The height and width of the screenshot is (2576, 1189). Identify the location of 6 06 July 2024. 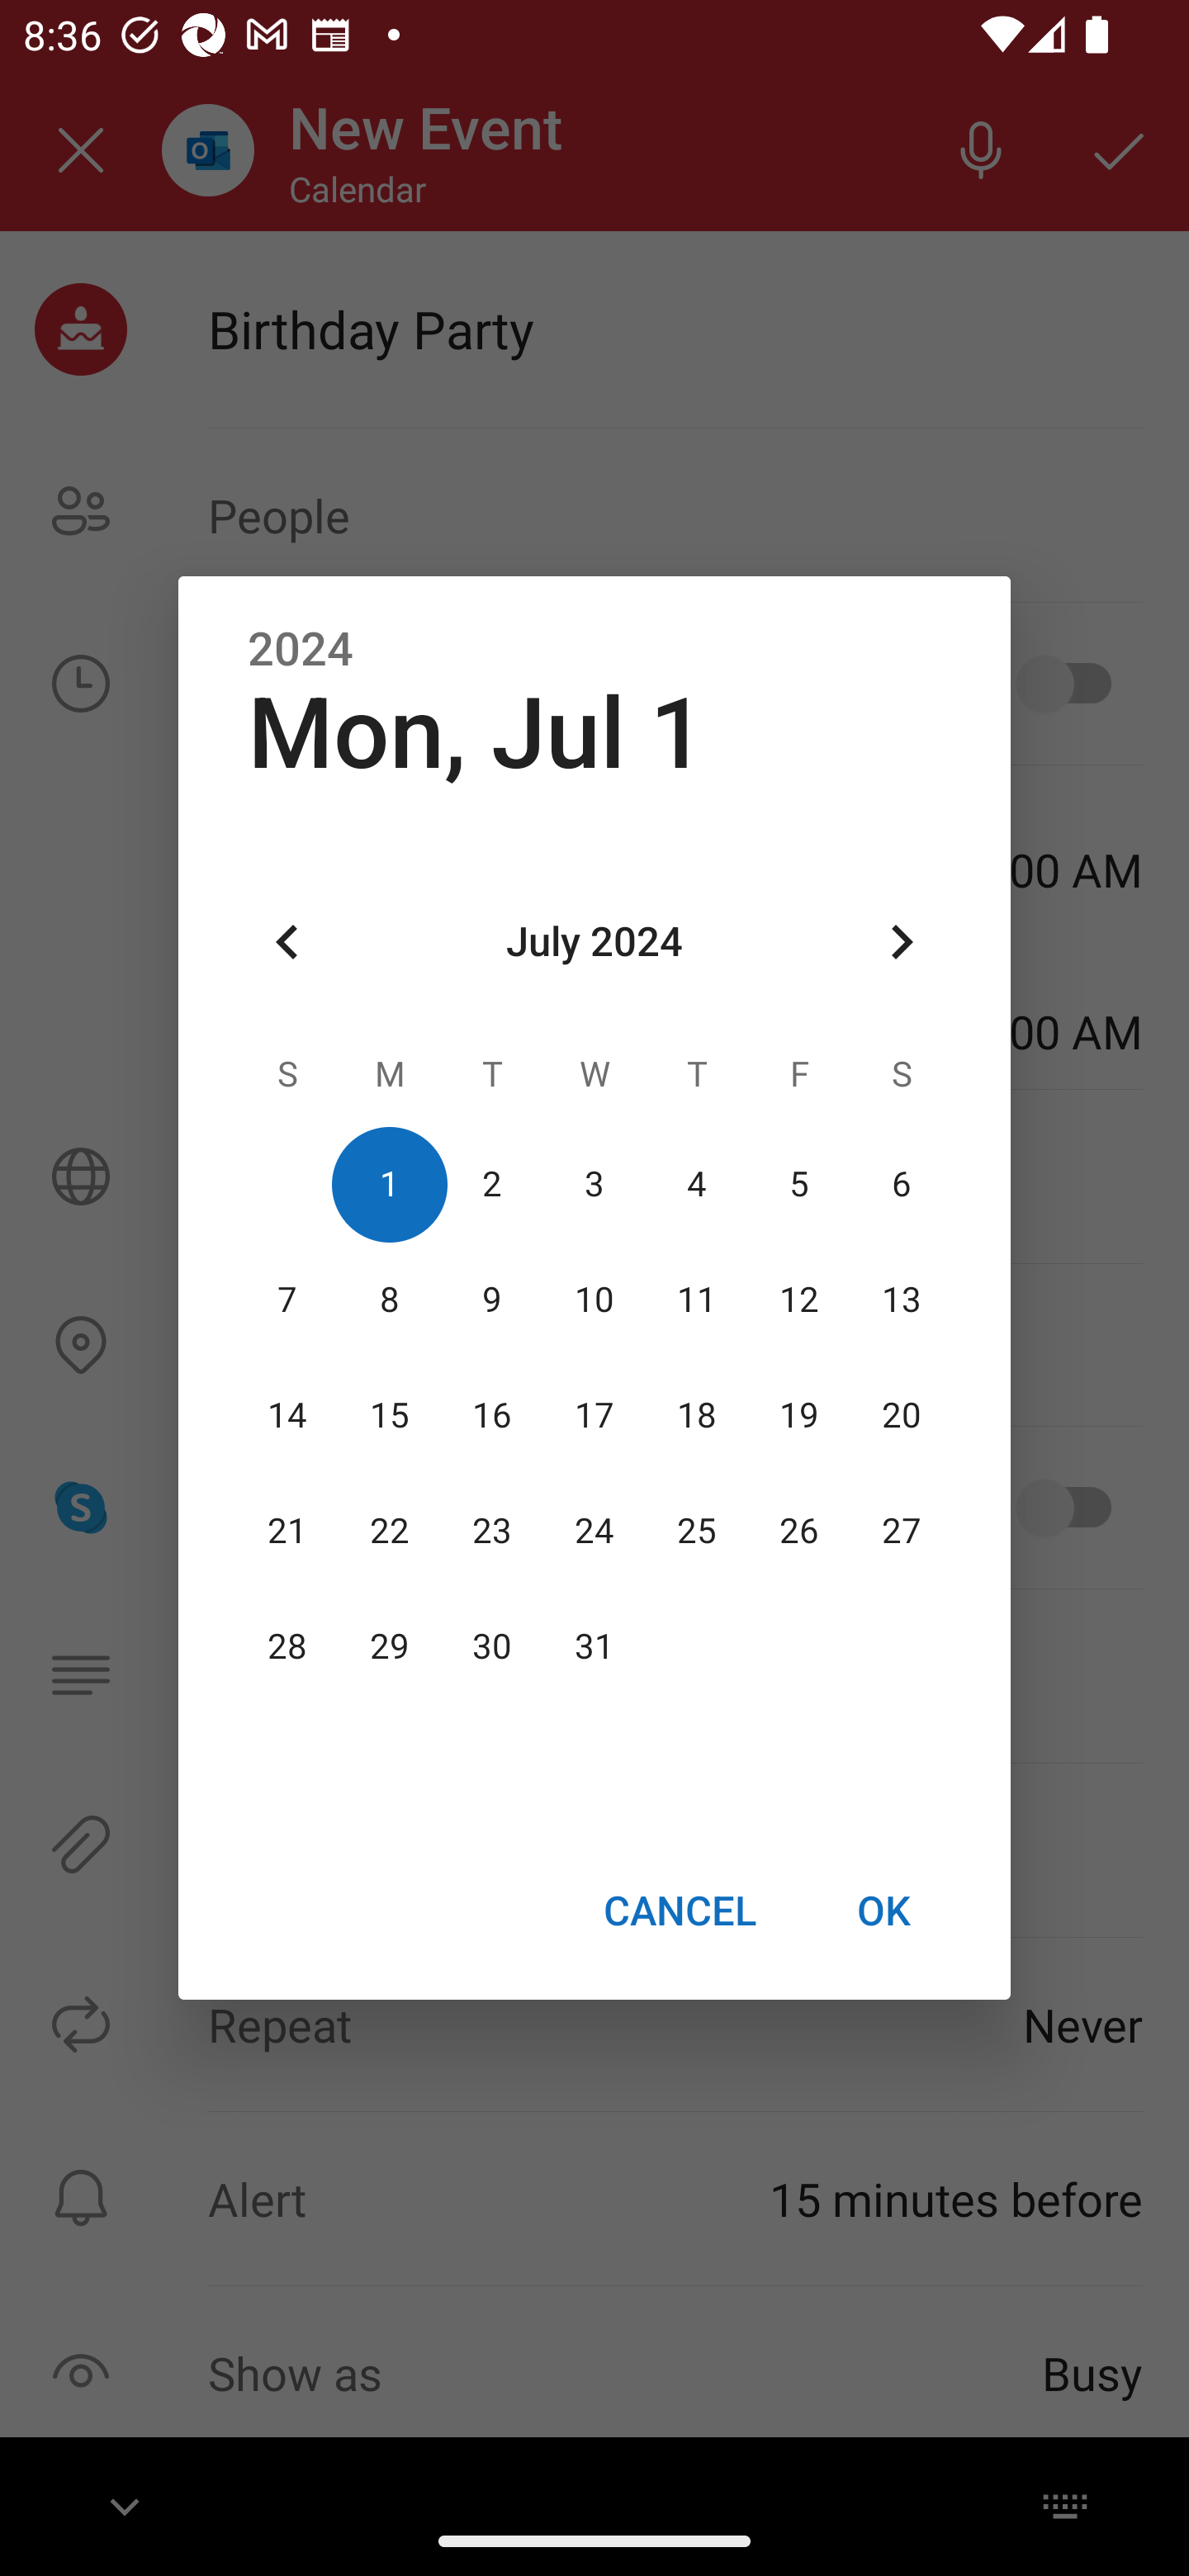
(901, 1184).